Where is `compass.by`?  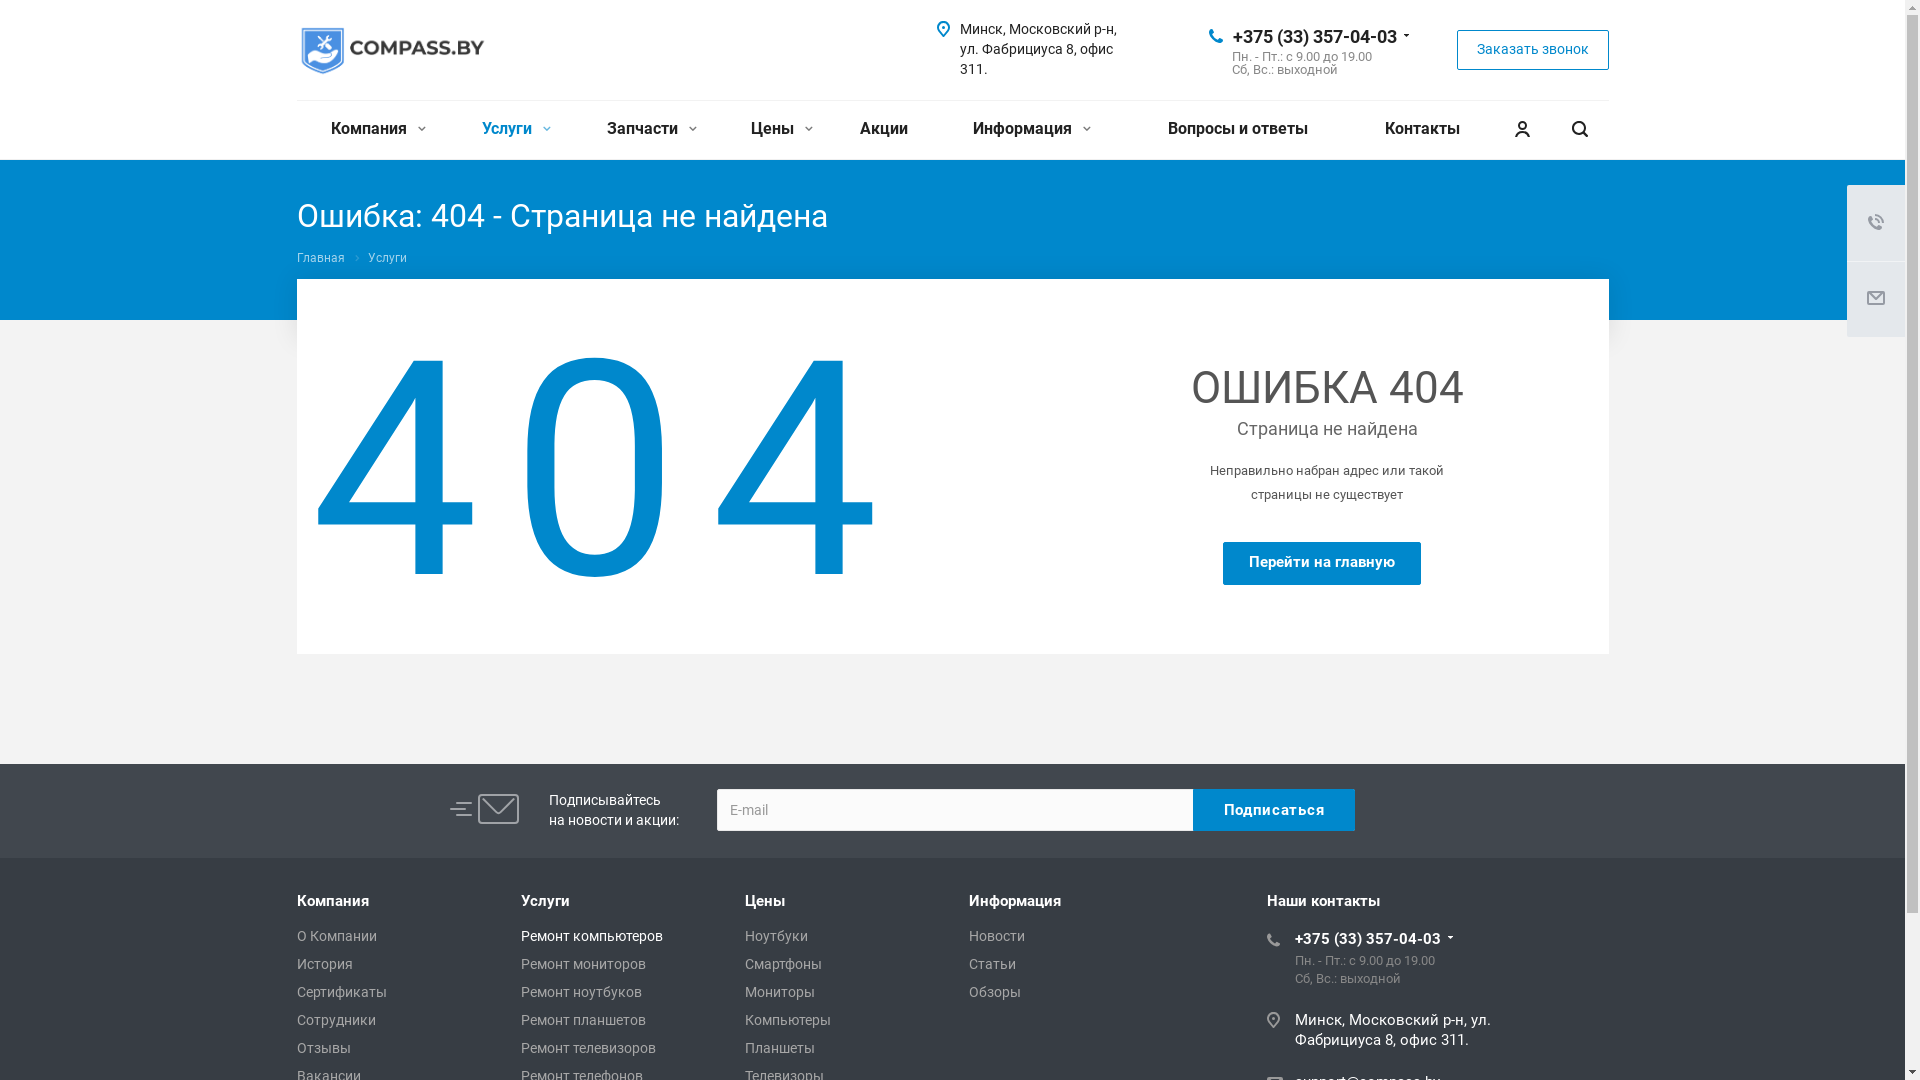
compass.by is located at coordinates (392, 51).